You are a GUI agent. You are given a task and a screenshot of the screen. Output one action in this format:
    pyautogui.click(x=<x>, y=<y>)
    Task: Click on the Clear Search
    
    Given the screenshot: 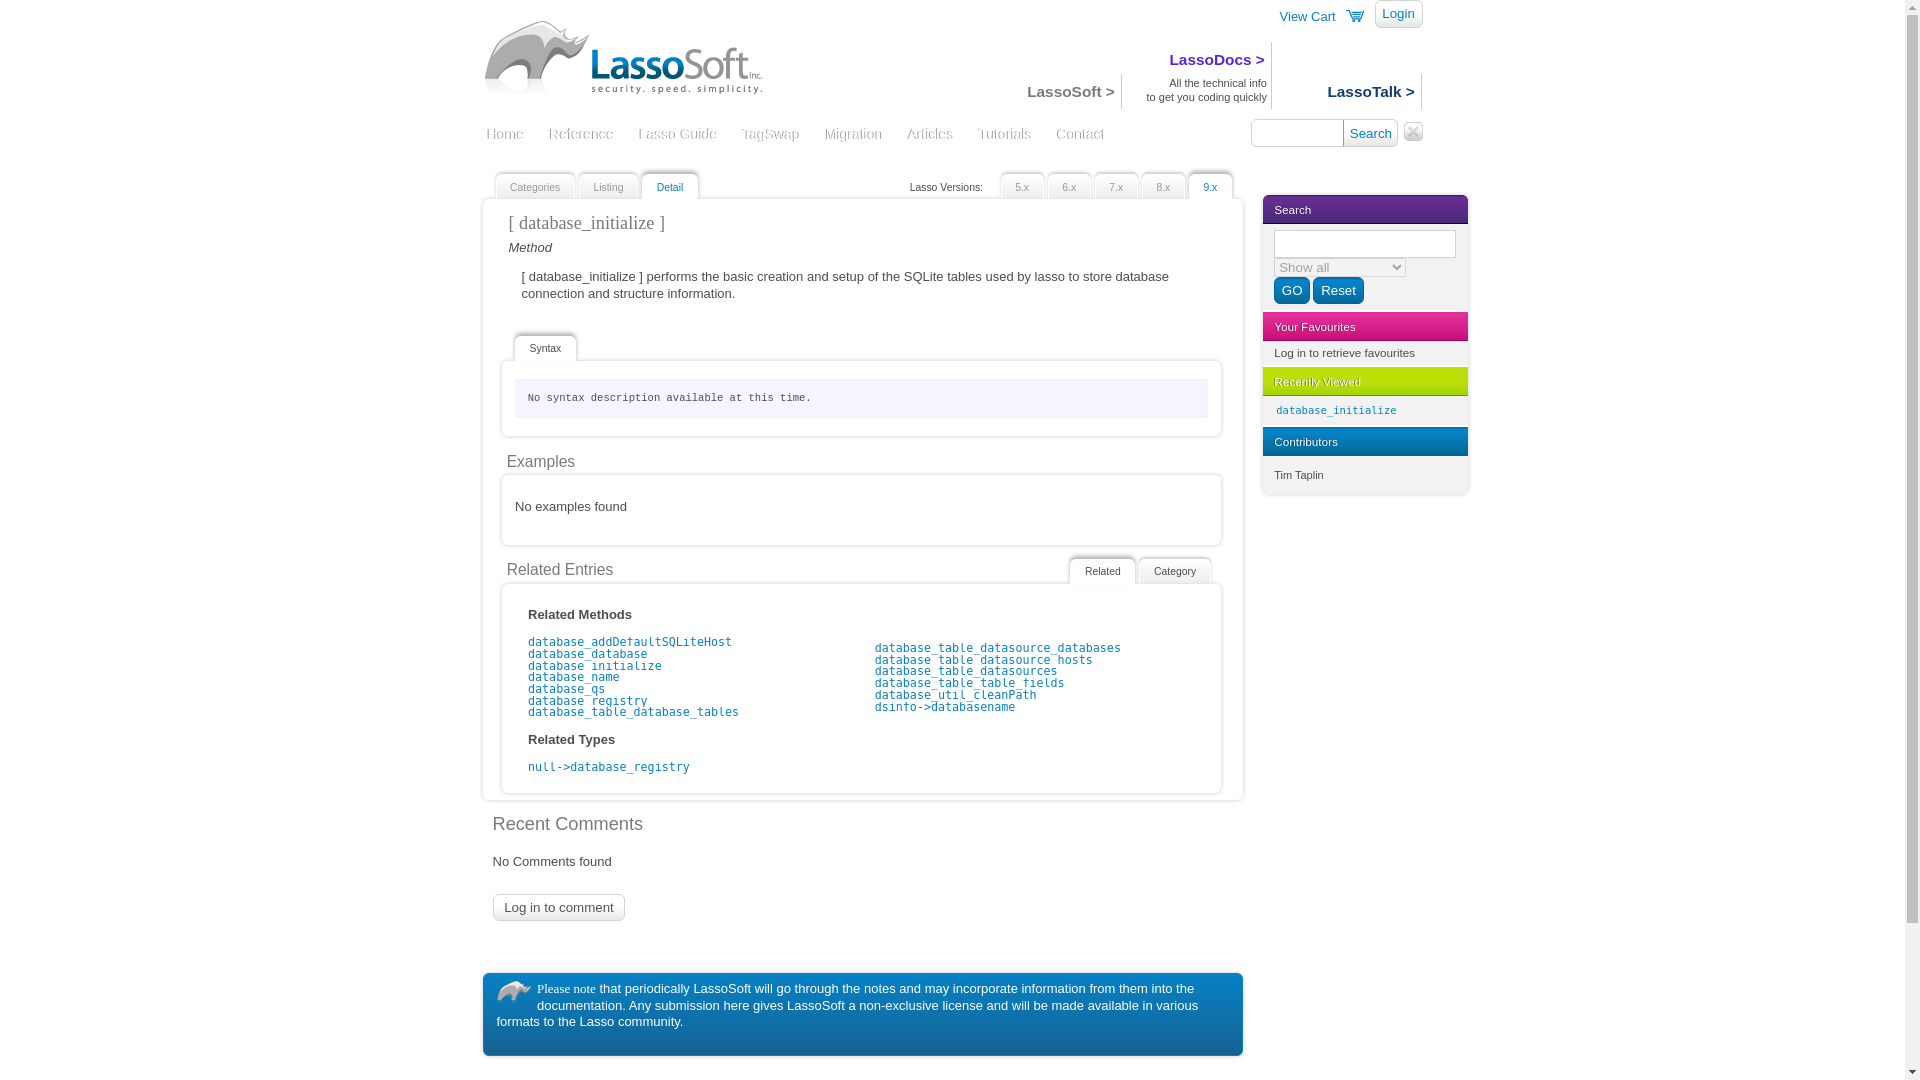 What is the action you would take?
    pyautogui.click(x=1412, y=132)
    